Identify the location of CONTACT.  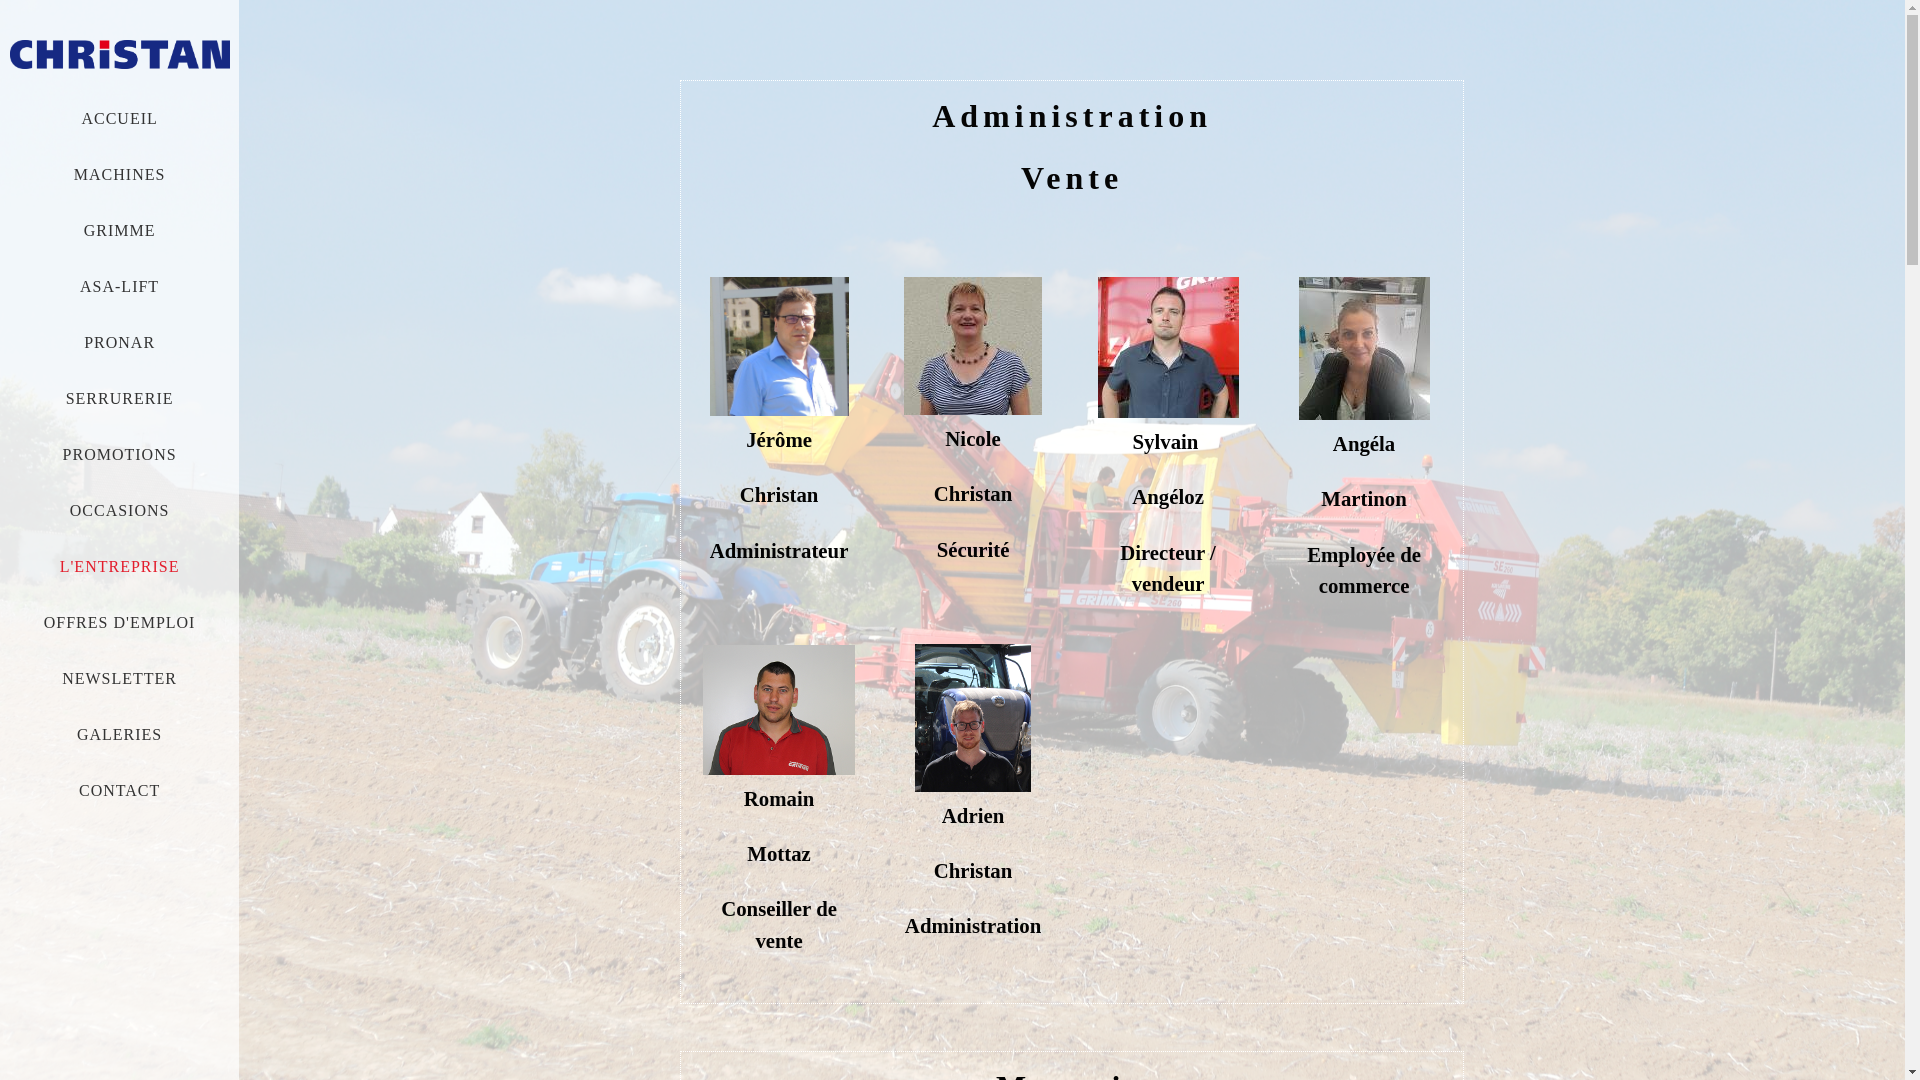
(120, 790).